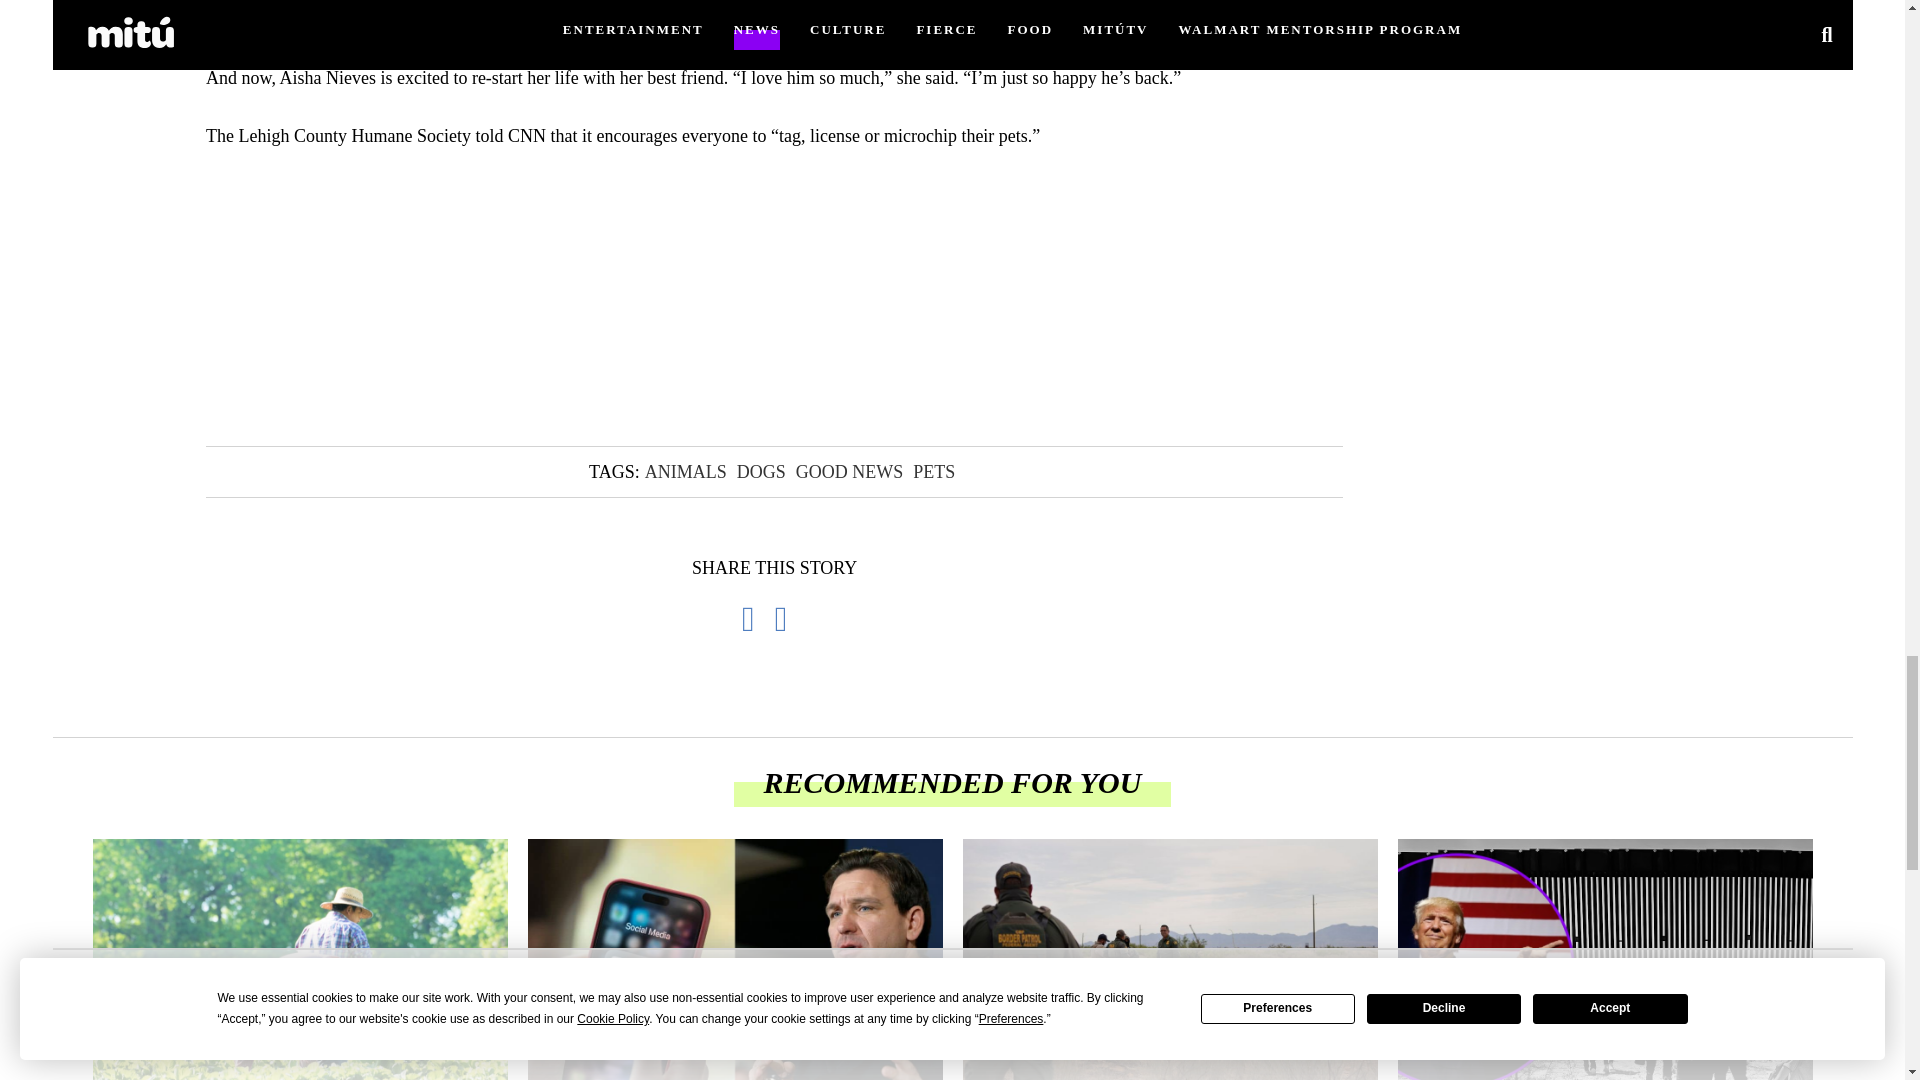 The image size is (1920, 1080). I want to click on DOGS, so click(761, 472).